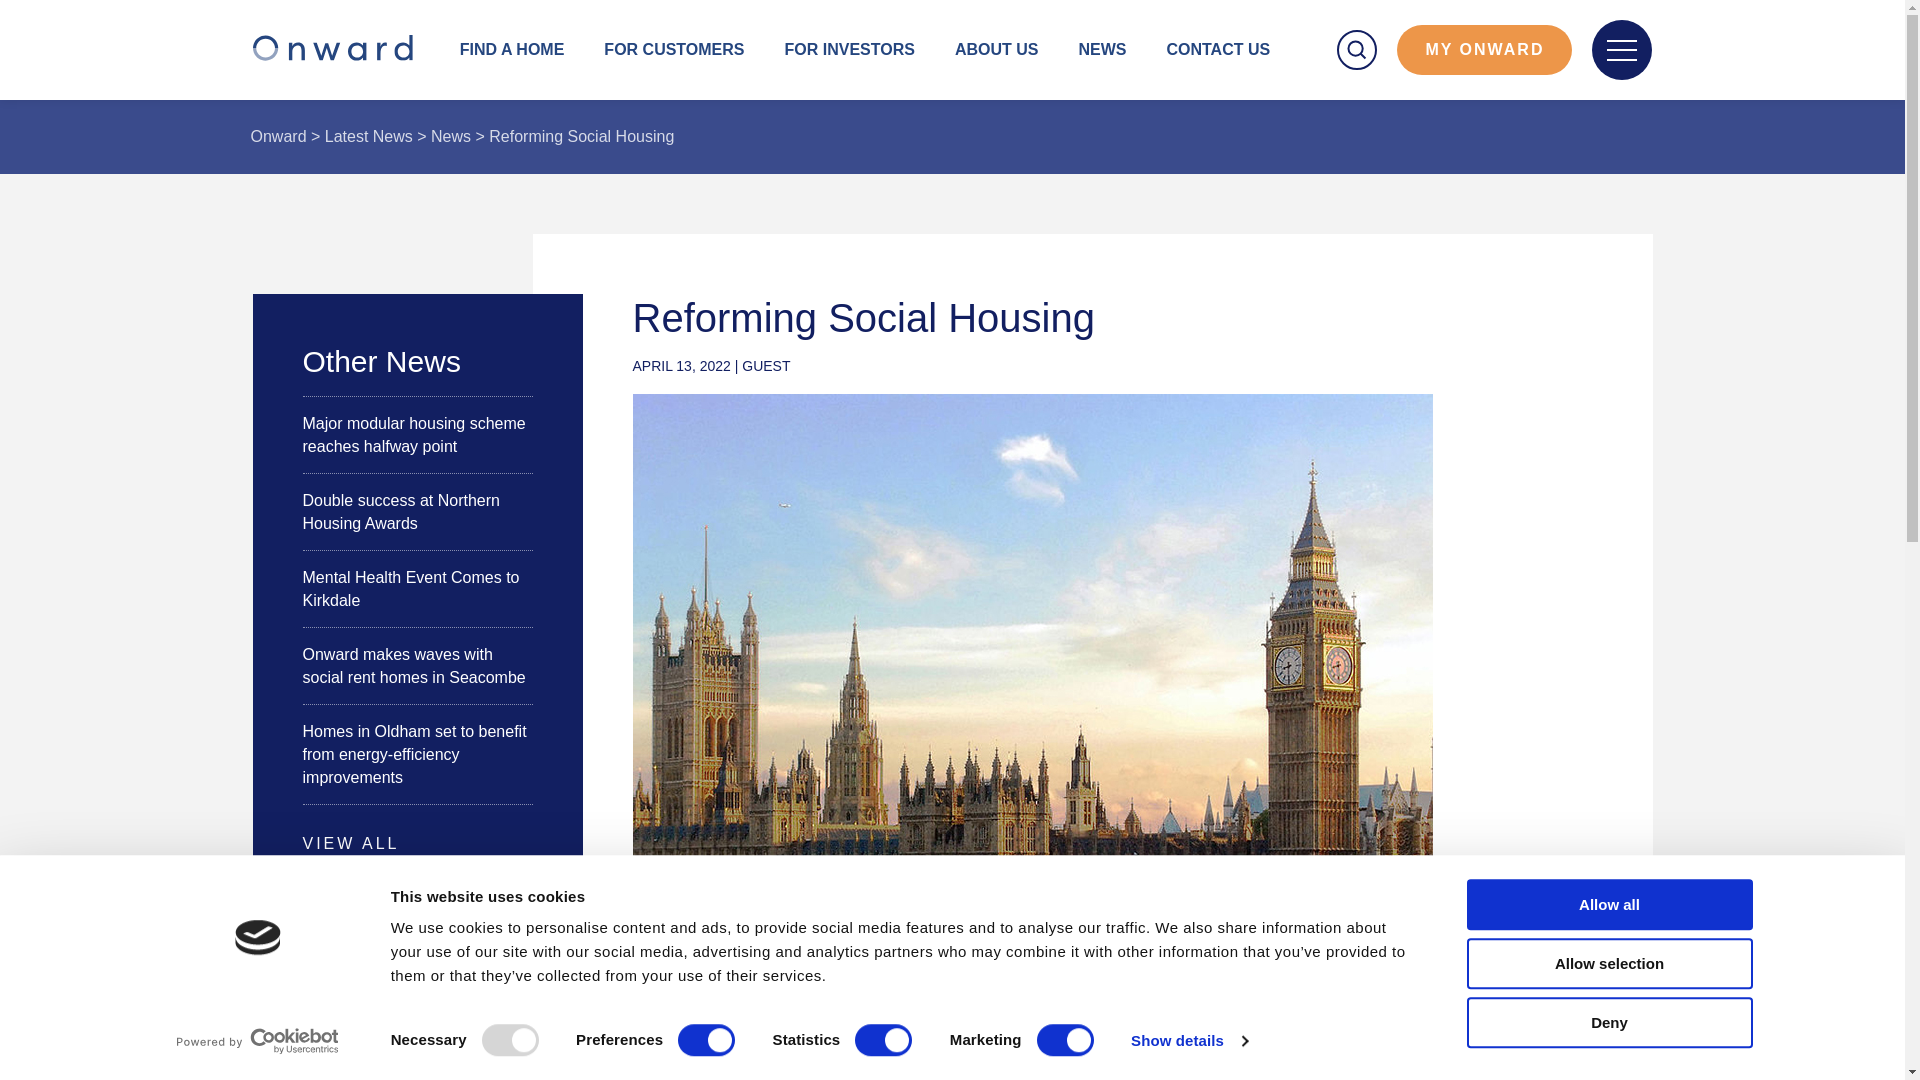 This screenshot has width=1920, height=1080. Describe the element at coordinates (1608, 964) in the screenshot. I see `Allow selection` at that location.